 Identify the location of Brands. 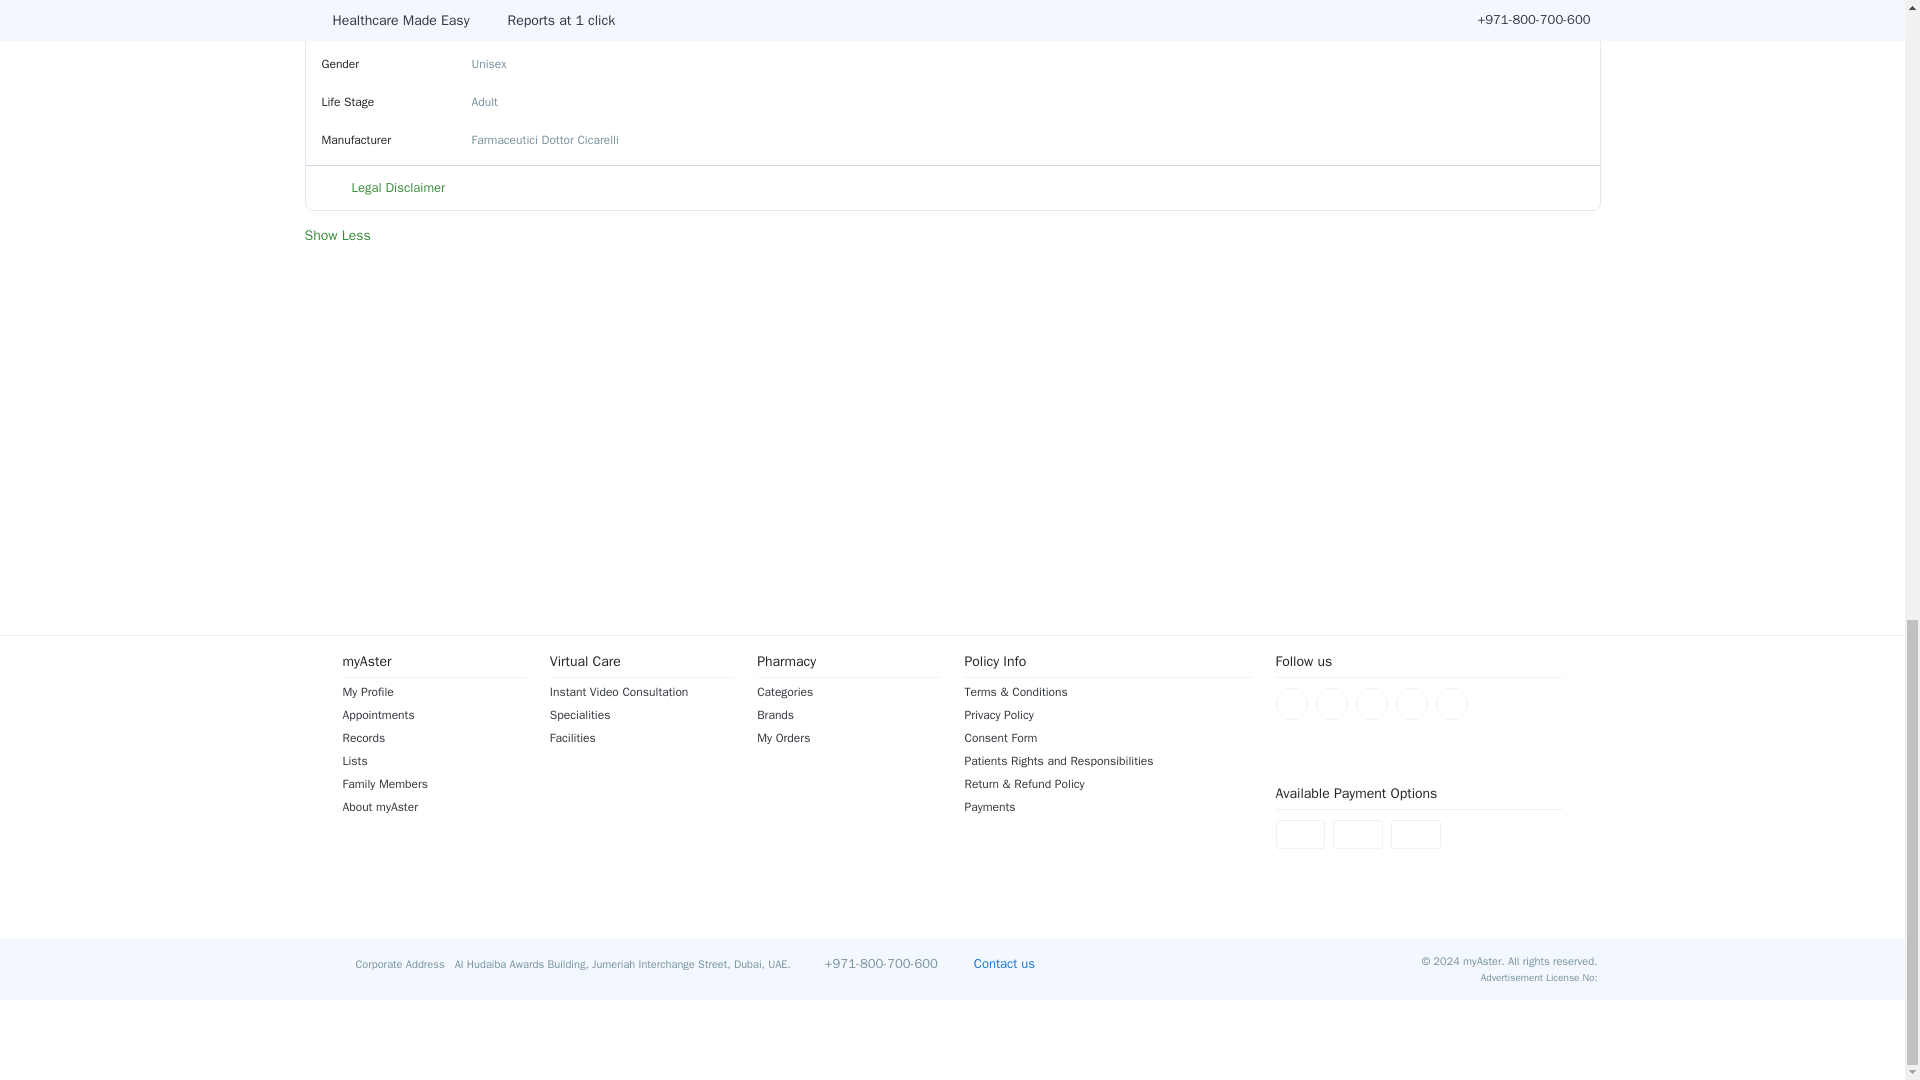
(848, 714).